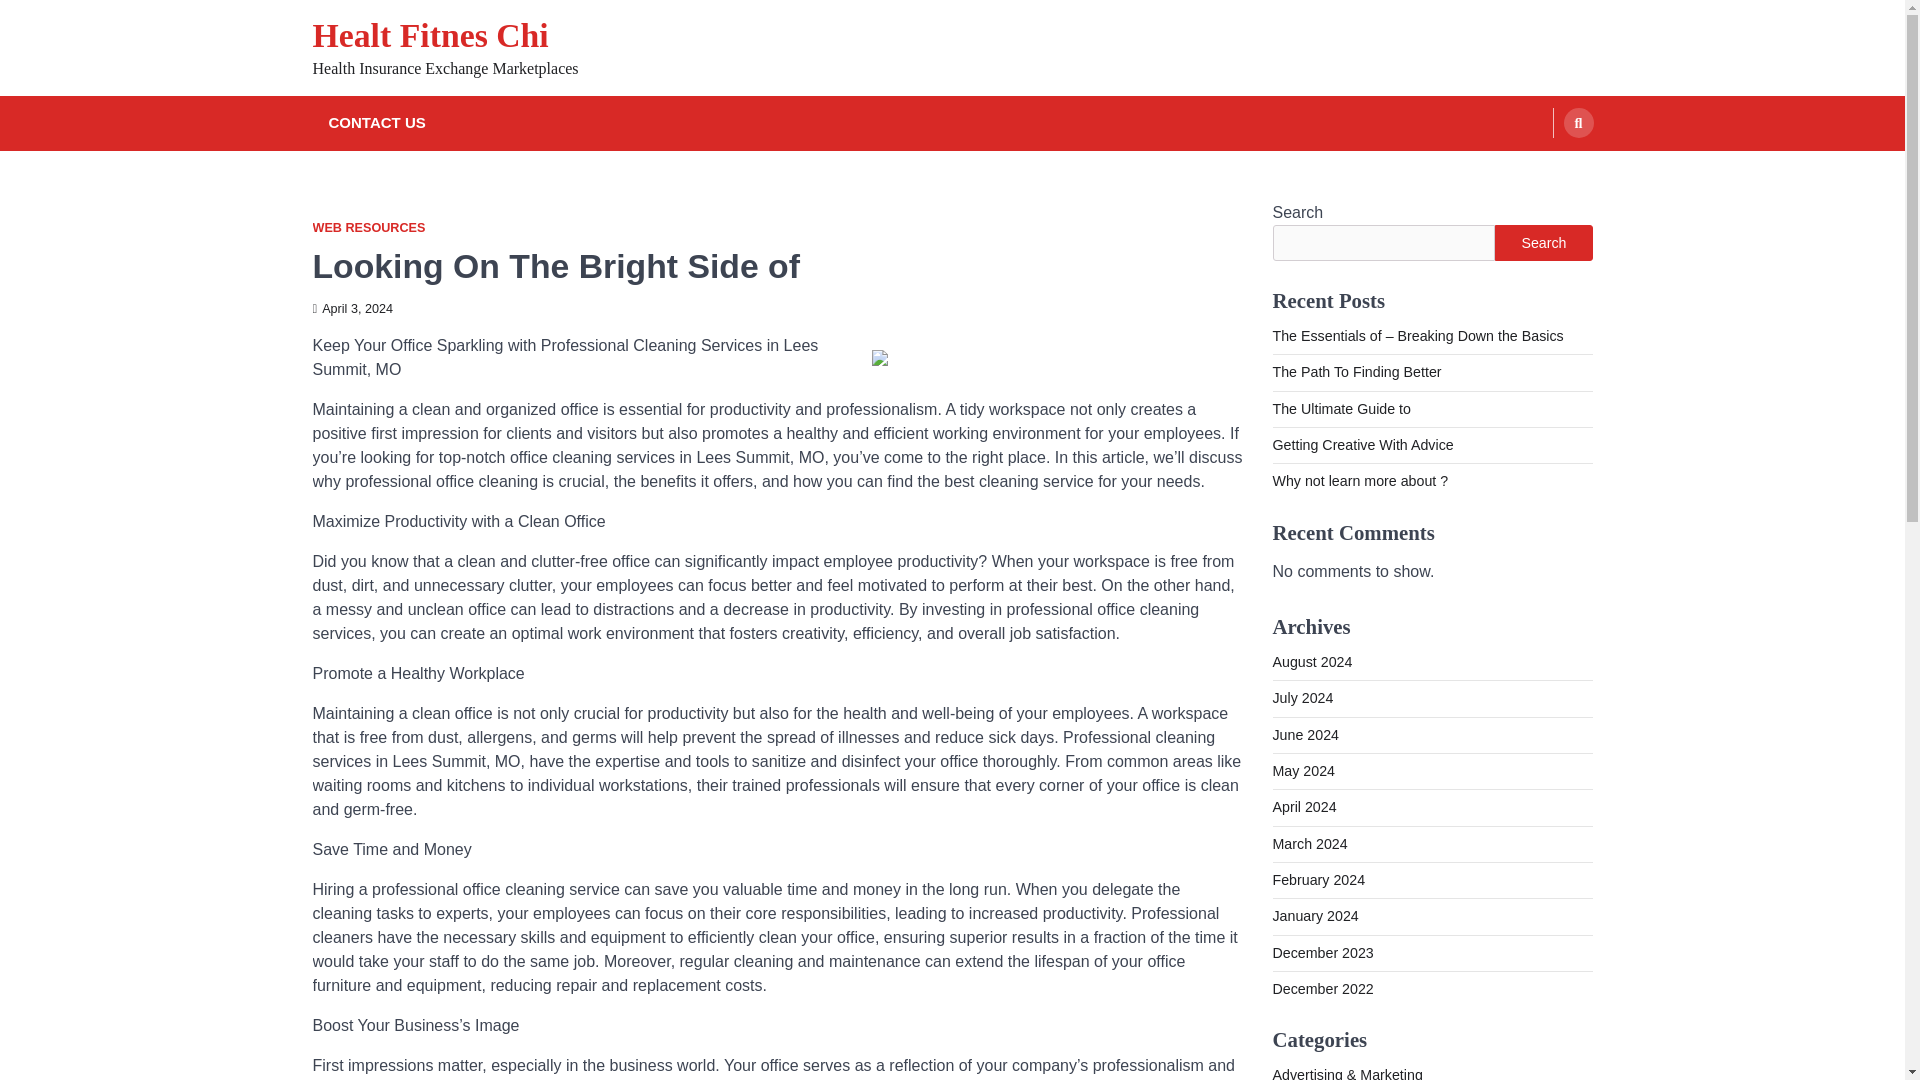 This screenshot has width=1920, height=1080. What do you see at coordinates (1362, 444) in the screenshot?
I see `Getting Creative With Advice` at bounding box center [1362, 444].